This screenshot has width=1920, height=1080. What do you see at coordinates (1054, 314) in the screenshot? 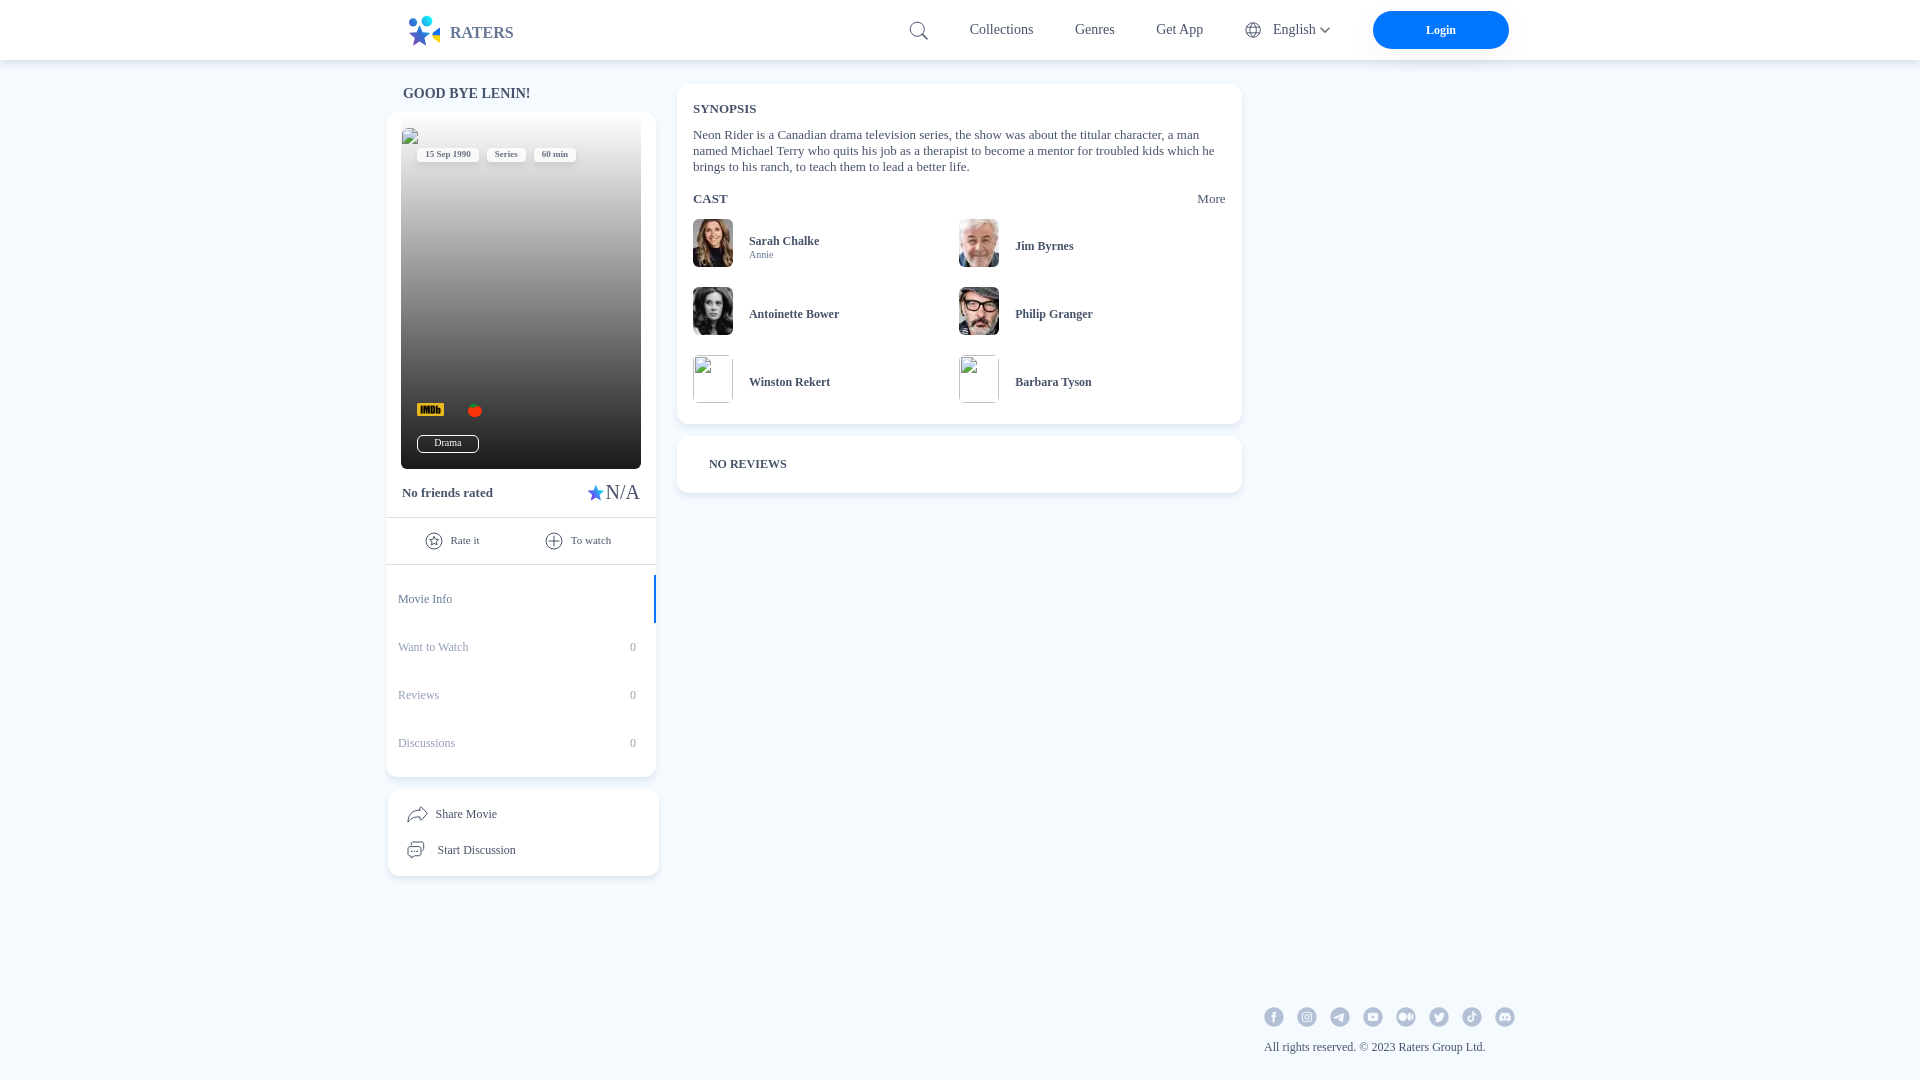
I see `Jim Byrnes` at bounding box center [1054, 314].